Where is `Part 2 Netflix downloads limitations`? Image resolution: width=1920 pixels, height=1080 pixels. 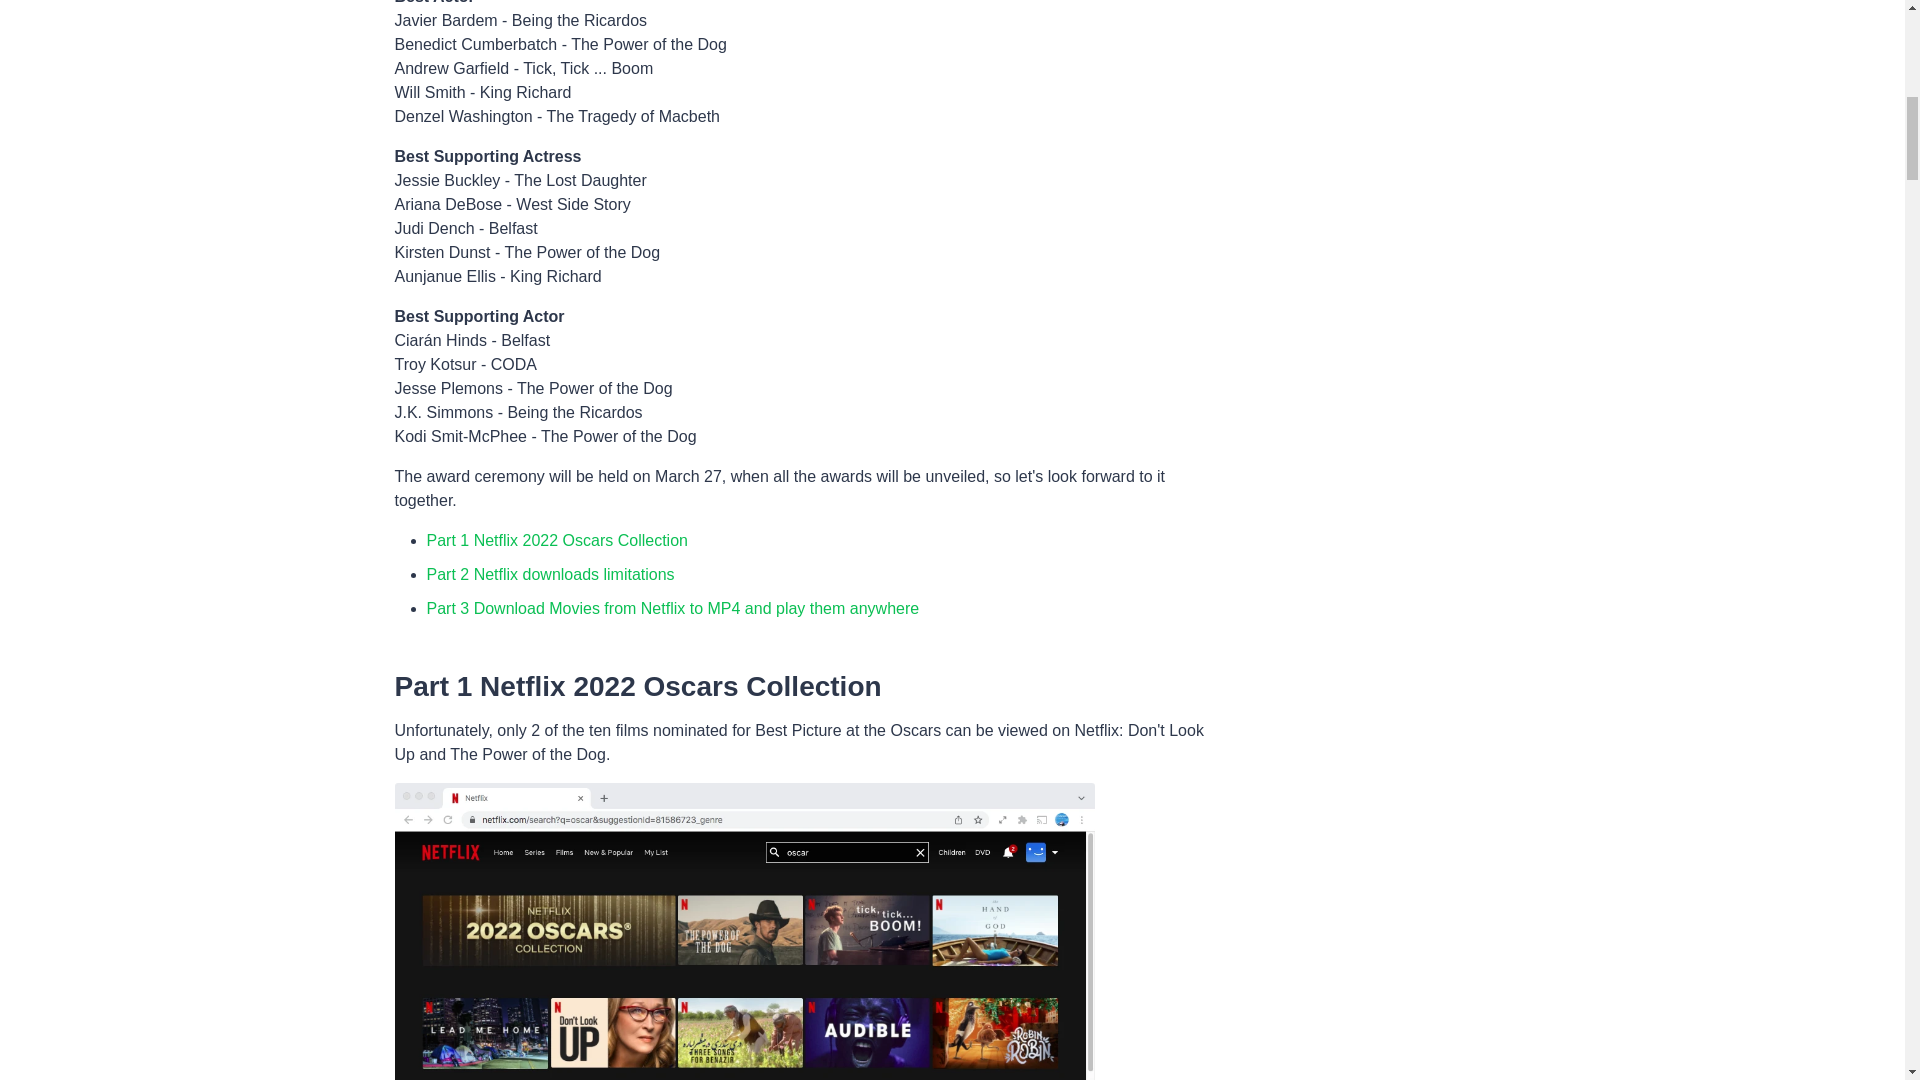
Part 2 Netflix downloads limitations is located at coordinates (550, 574).